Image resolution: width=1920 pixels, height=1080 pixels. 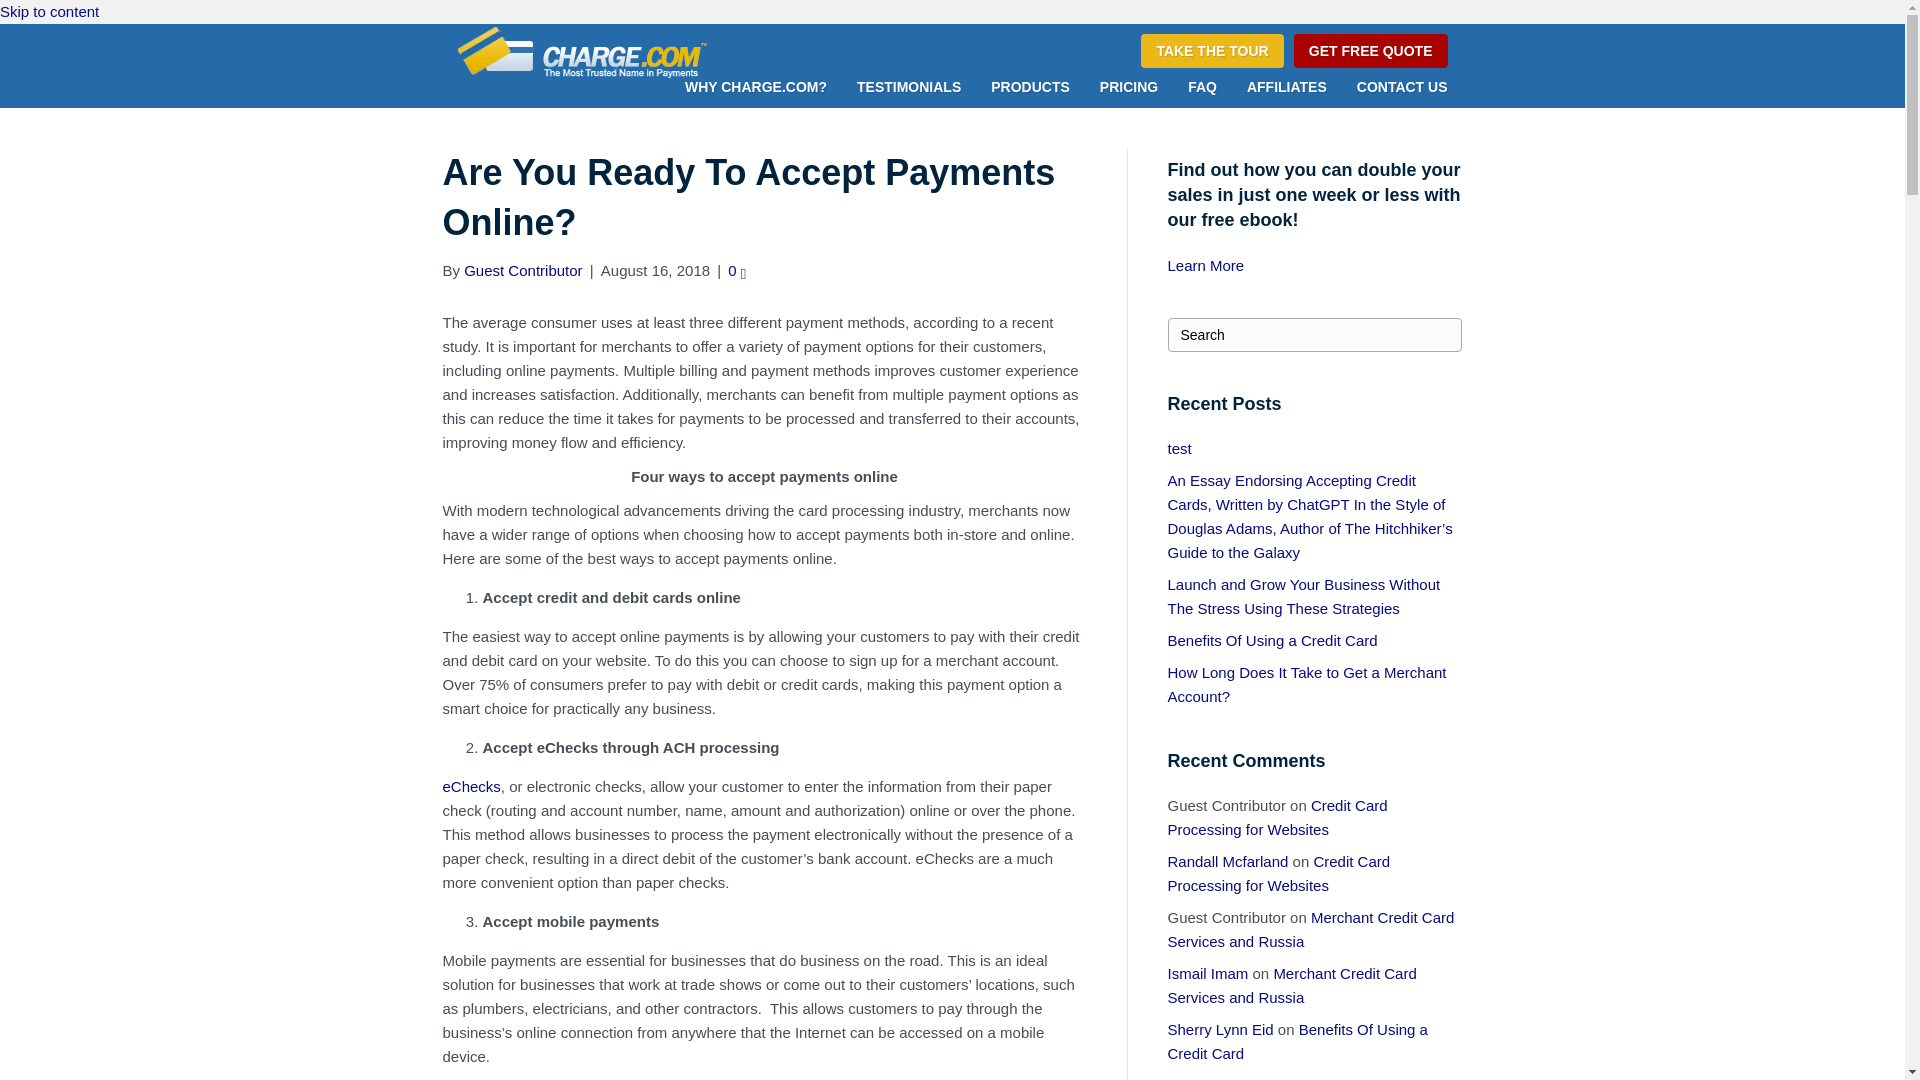 What do you see at coordinates (1202, 88) in the screenshot?
I see `FAQ` at bounding box center [1202, 88].